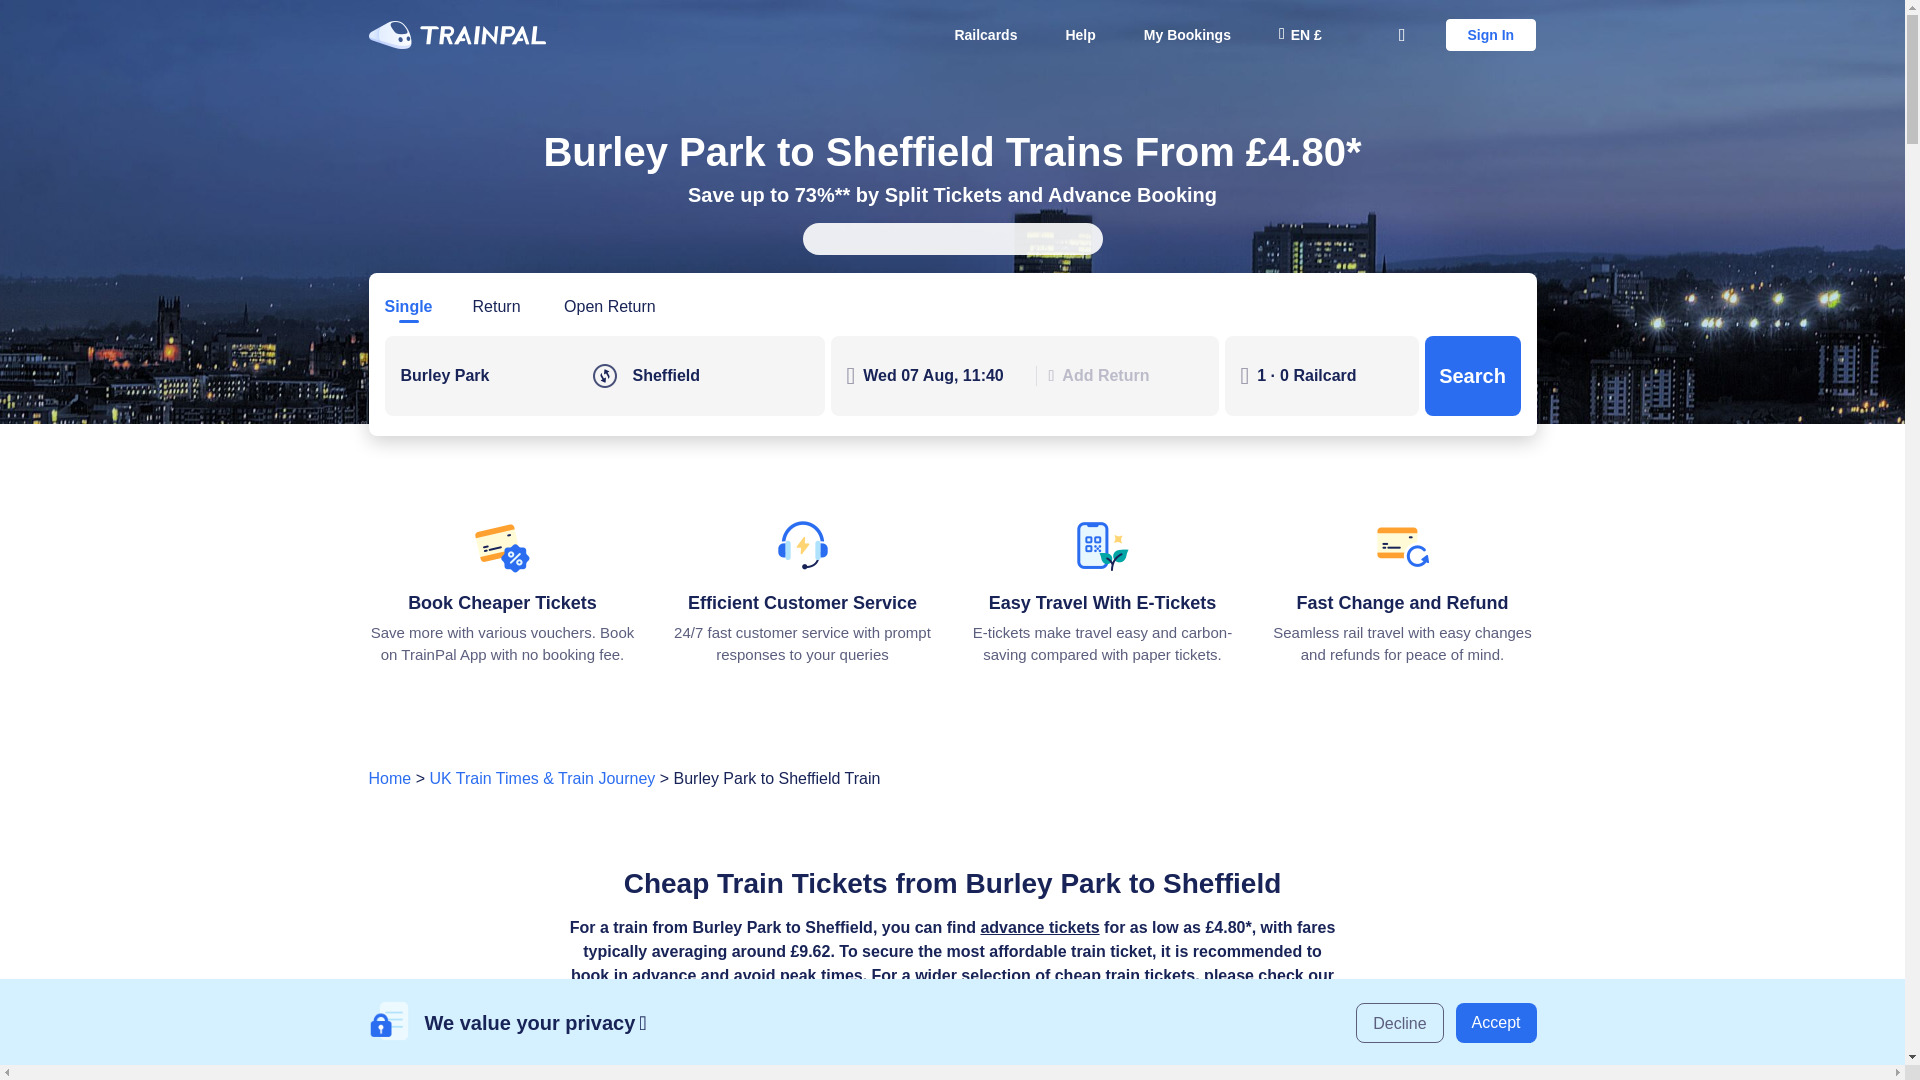  Describe the element at coordinates (952, 238) in the screenshot. I see `Customer reviews powered by Trustpilot` at that location.